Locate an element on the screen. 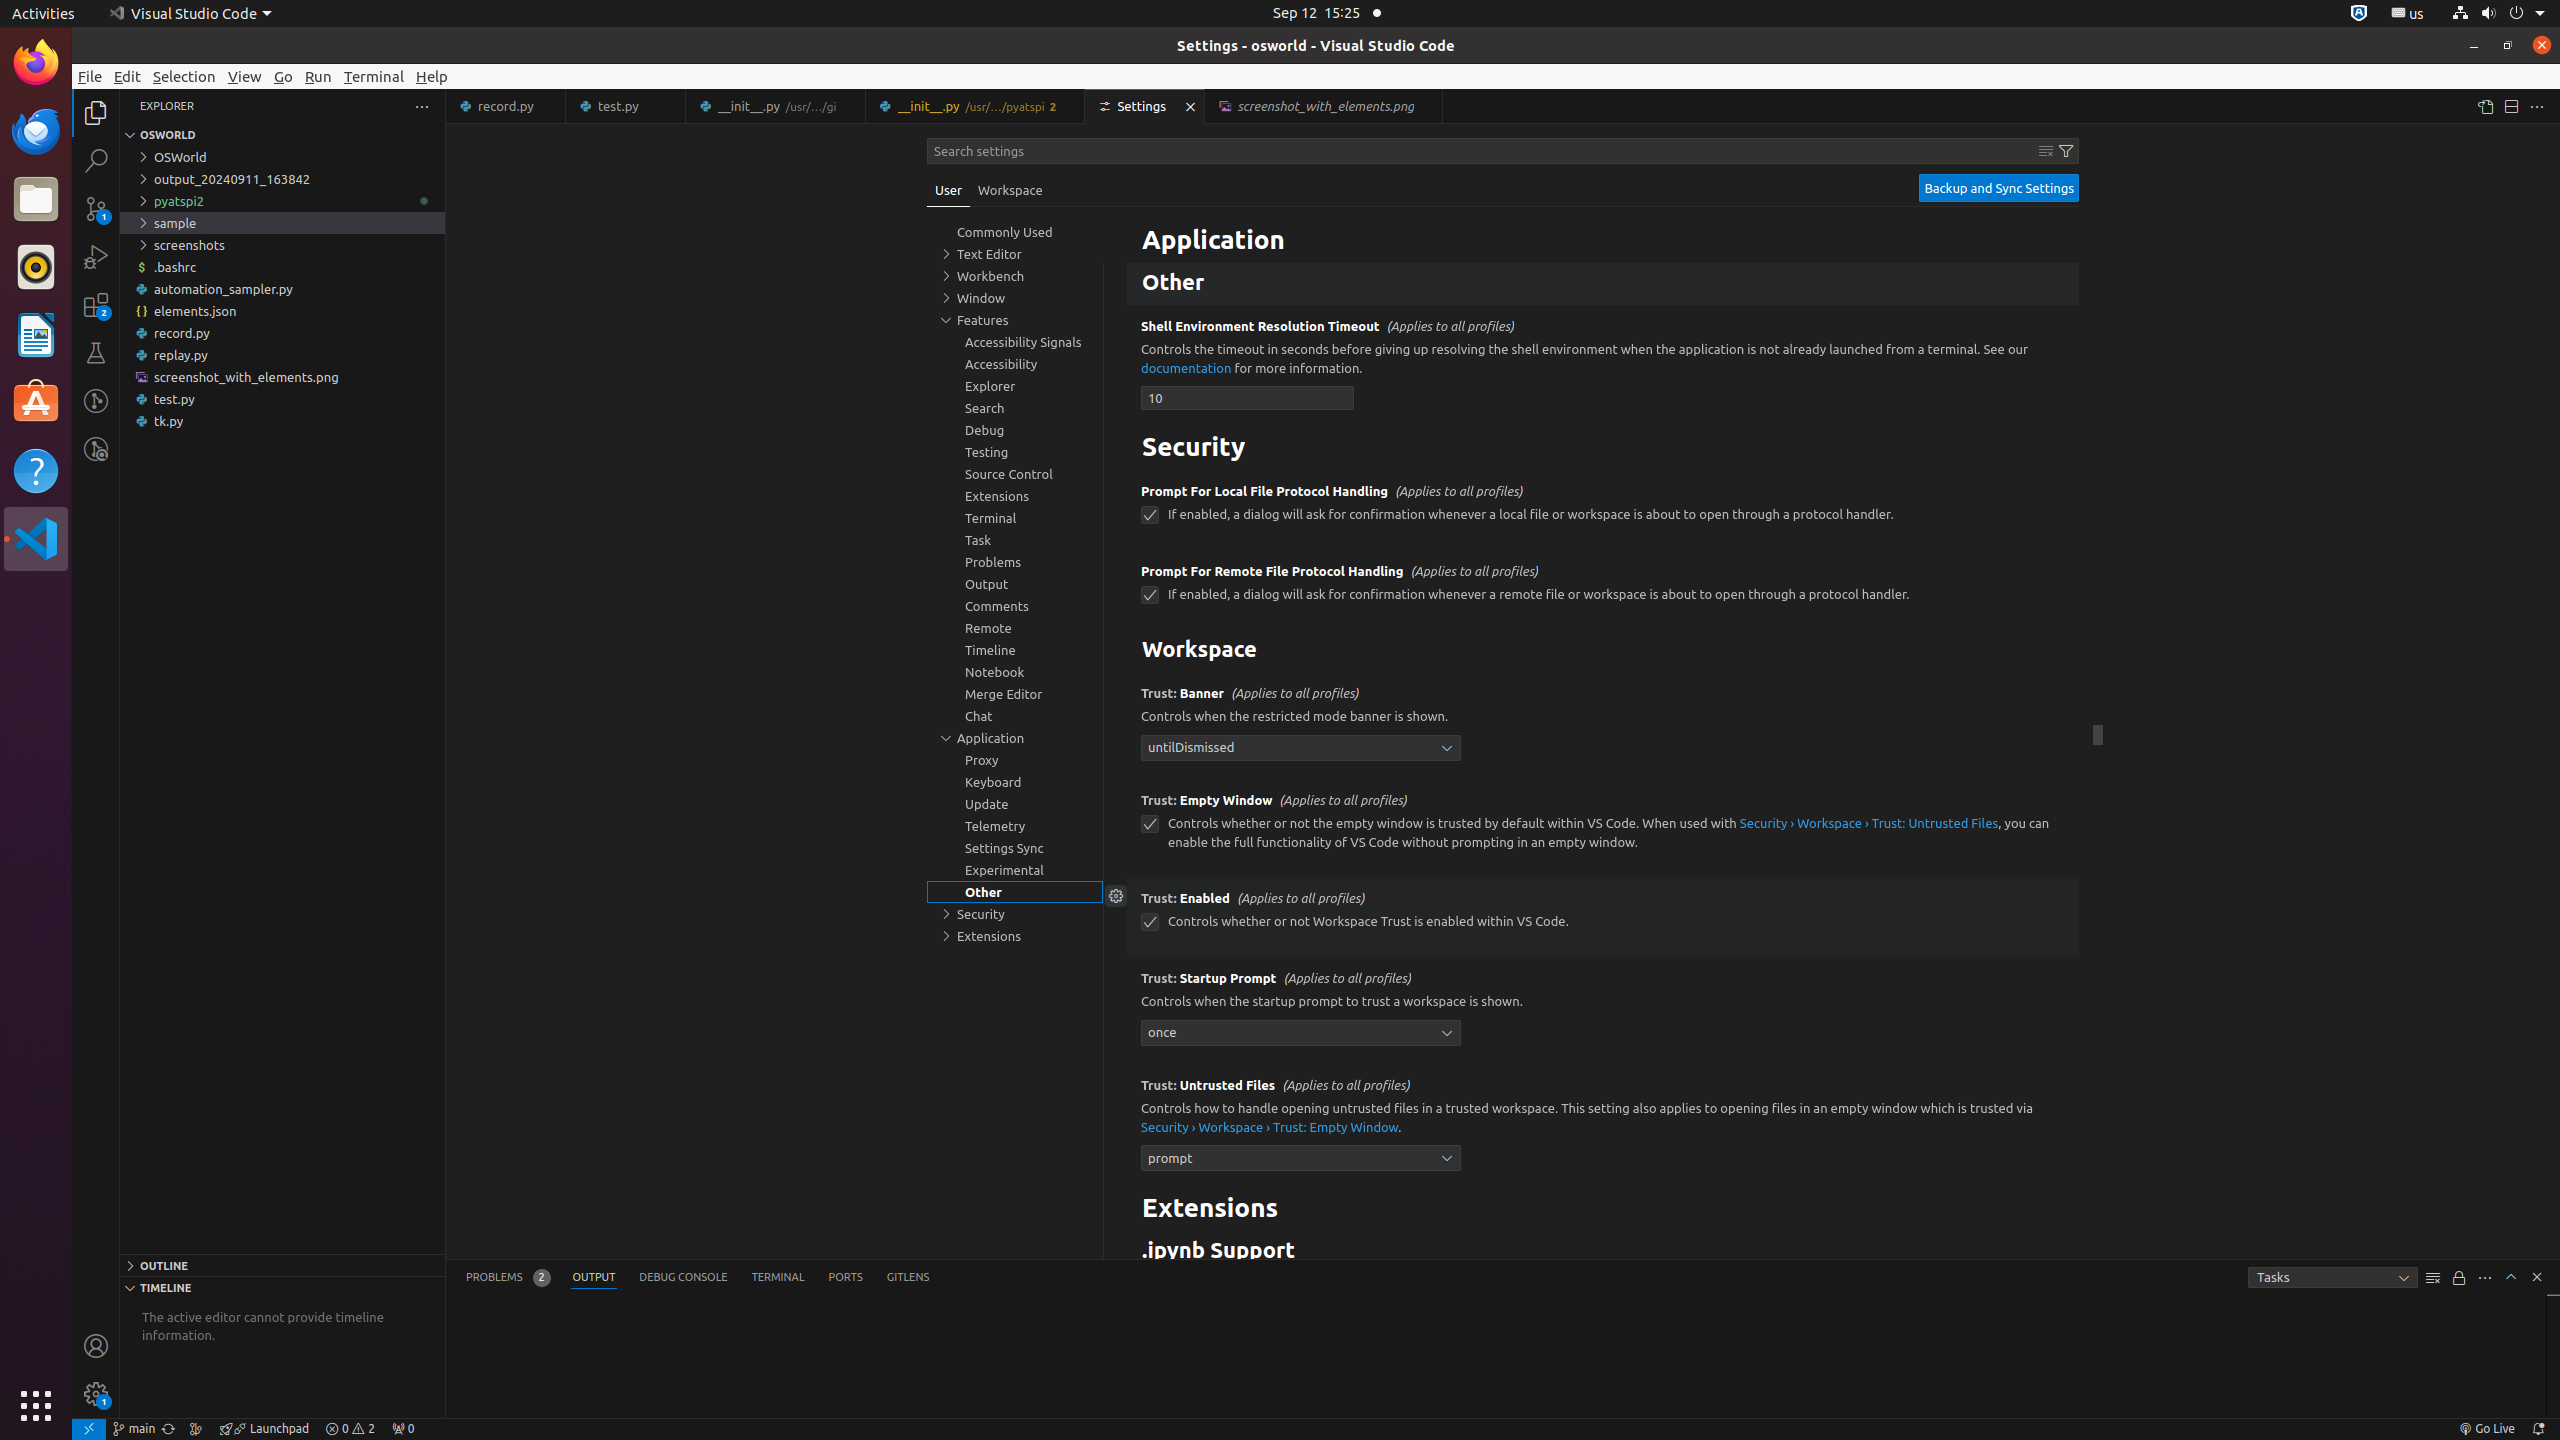  Output (Ctrl+K Ctrl+H) is located at coordinates (594, 1278).